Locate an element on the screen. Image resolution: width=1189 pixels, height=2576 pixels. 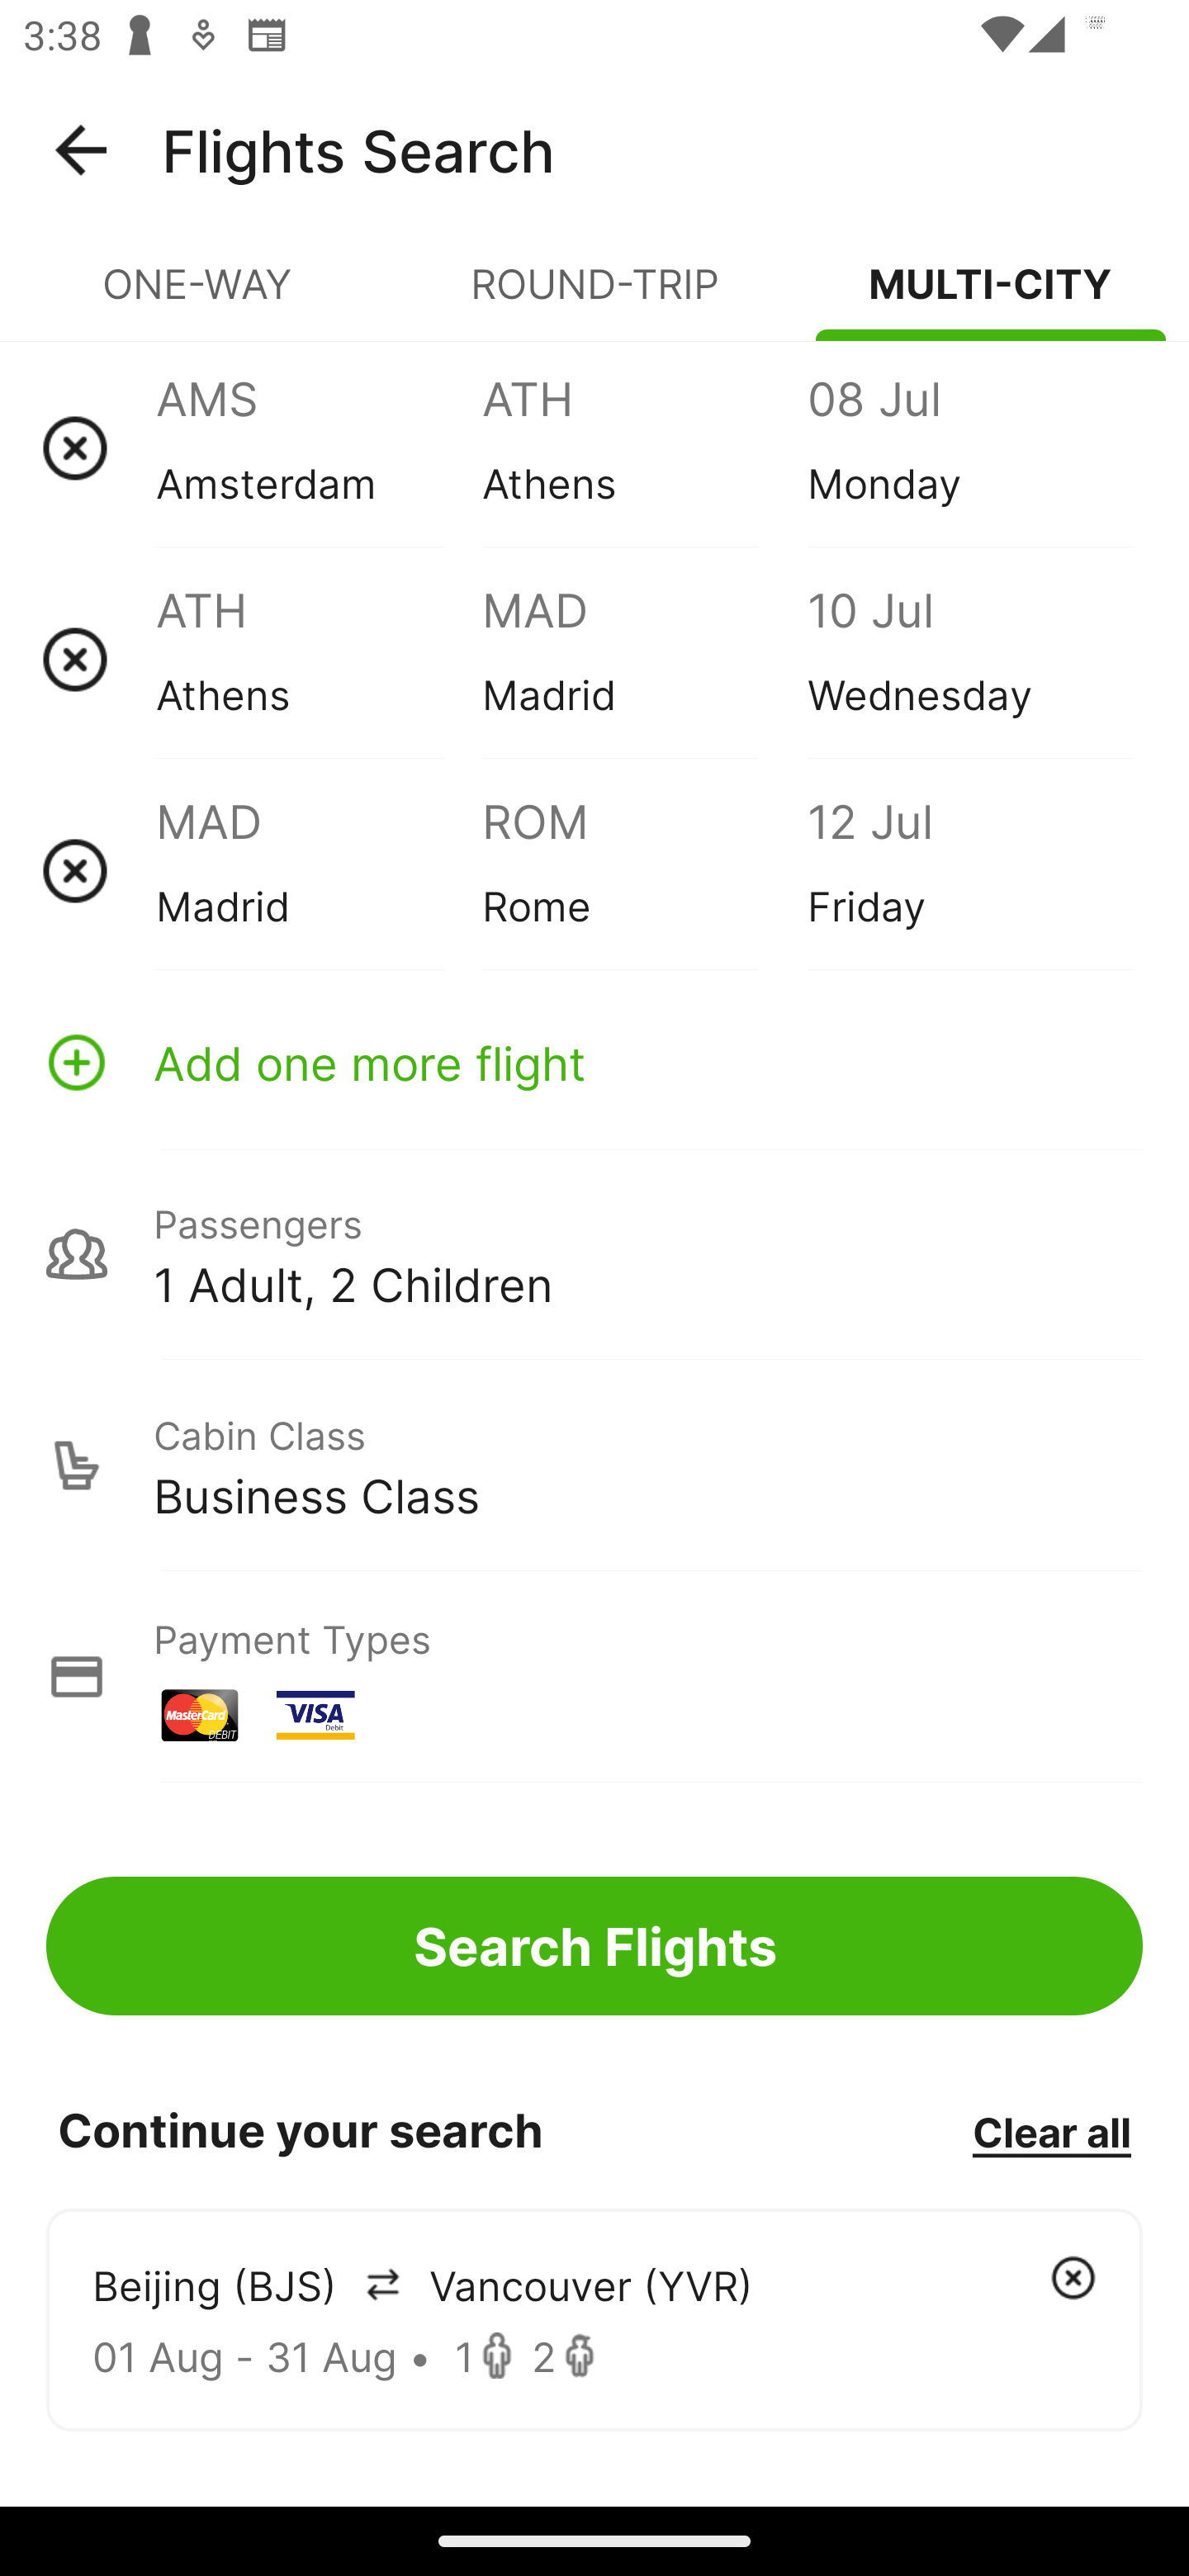
08 Jul Monday is located at coordinates (969, 447).